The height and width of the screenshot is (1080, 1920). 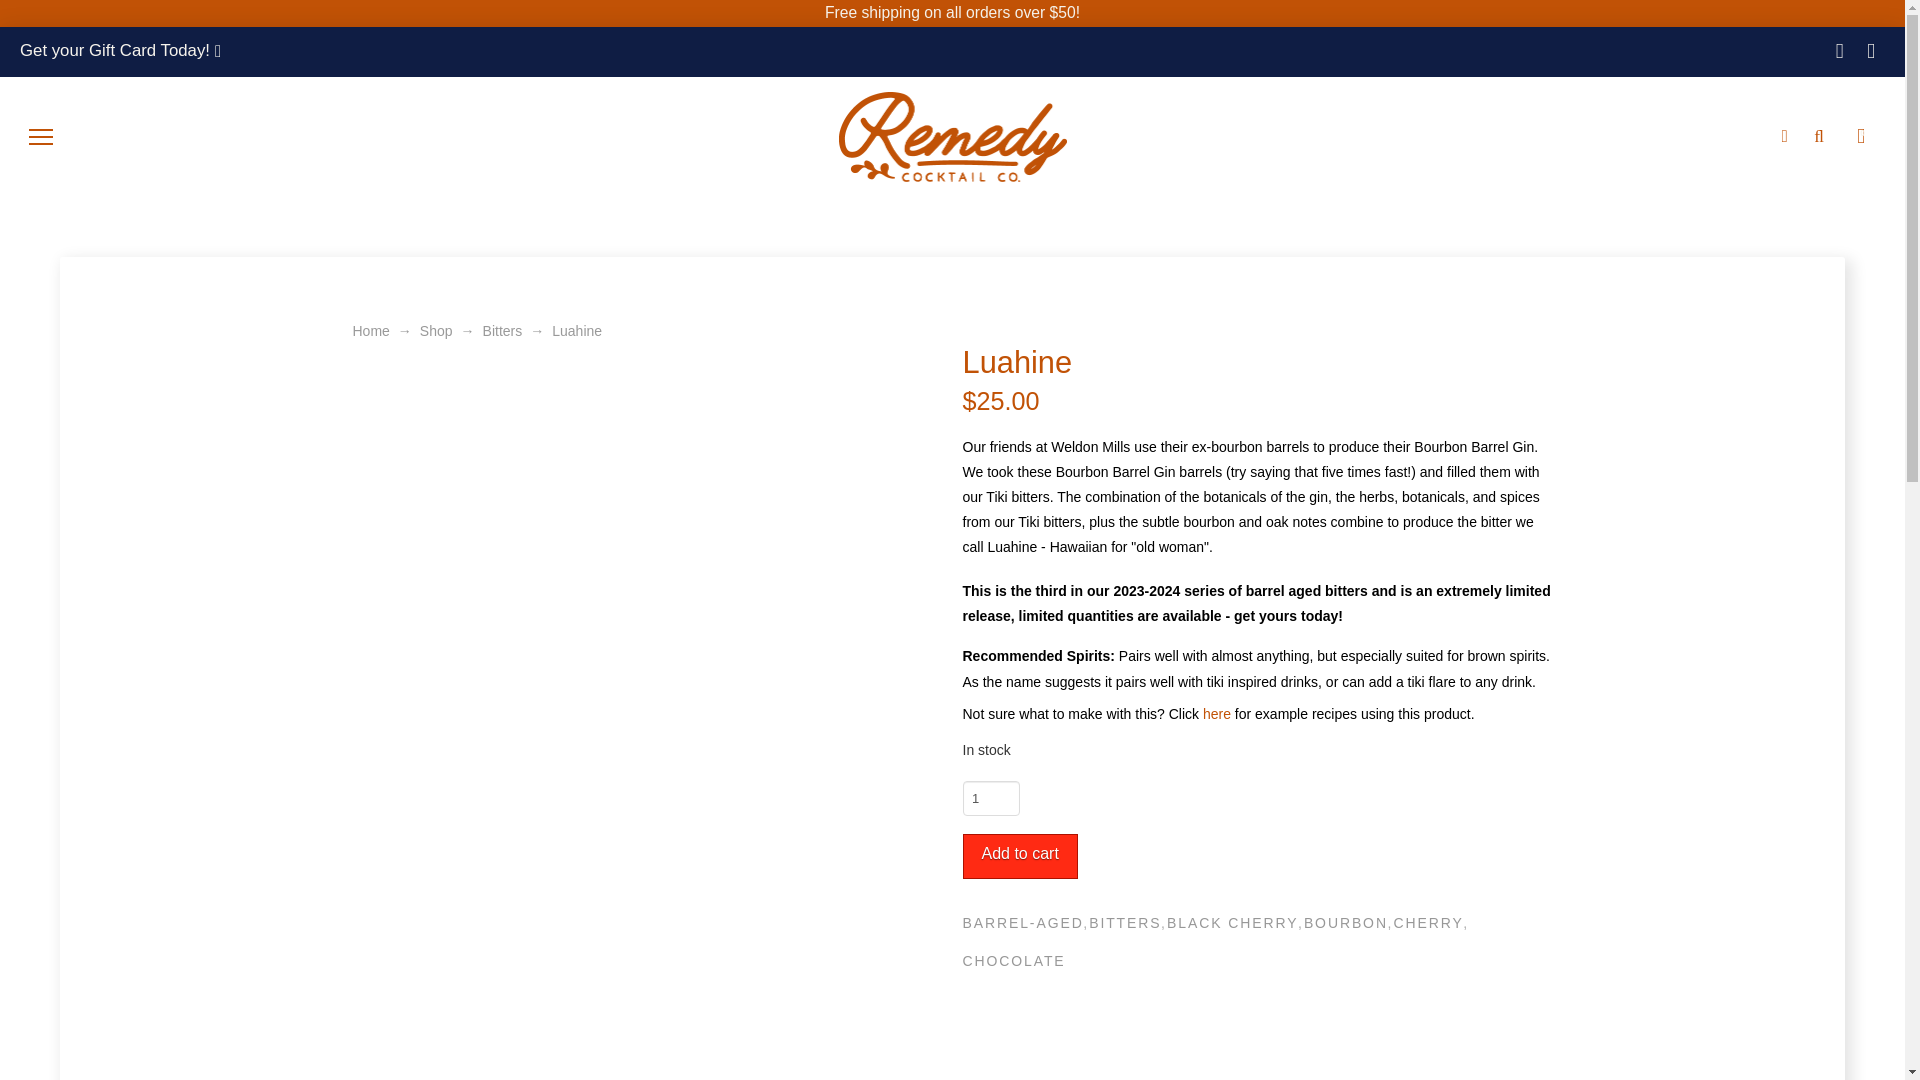 What do you see at coordinates (1839, 51) in the screenshot?
I see `View our Instagram feed` at bounding box center [1839, 51].